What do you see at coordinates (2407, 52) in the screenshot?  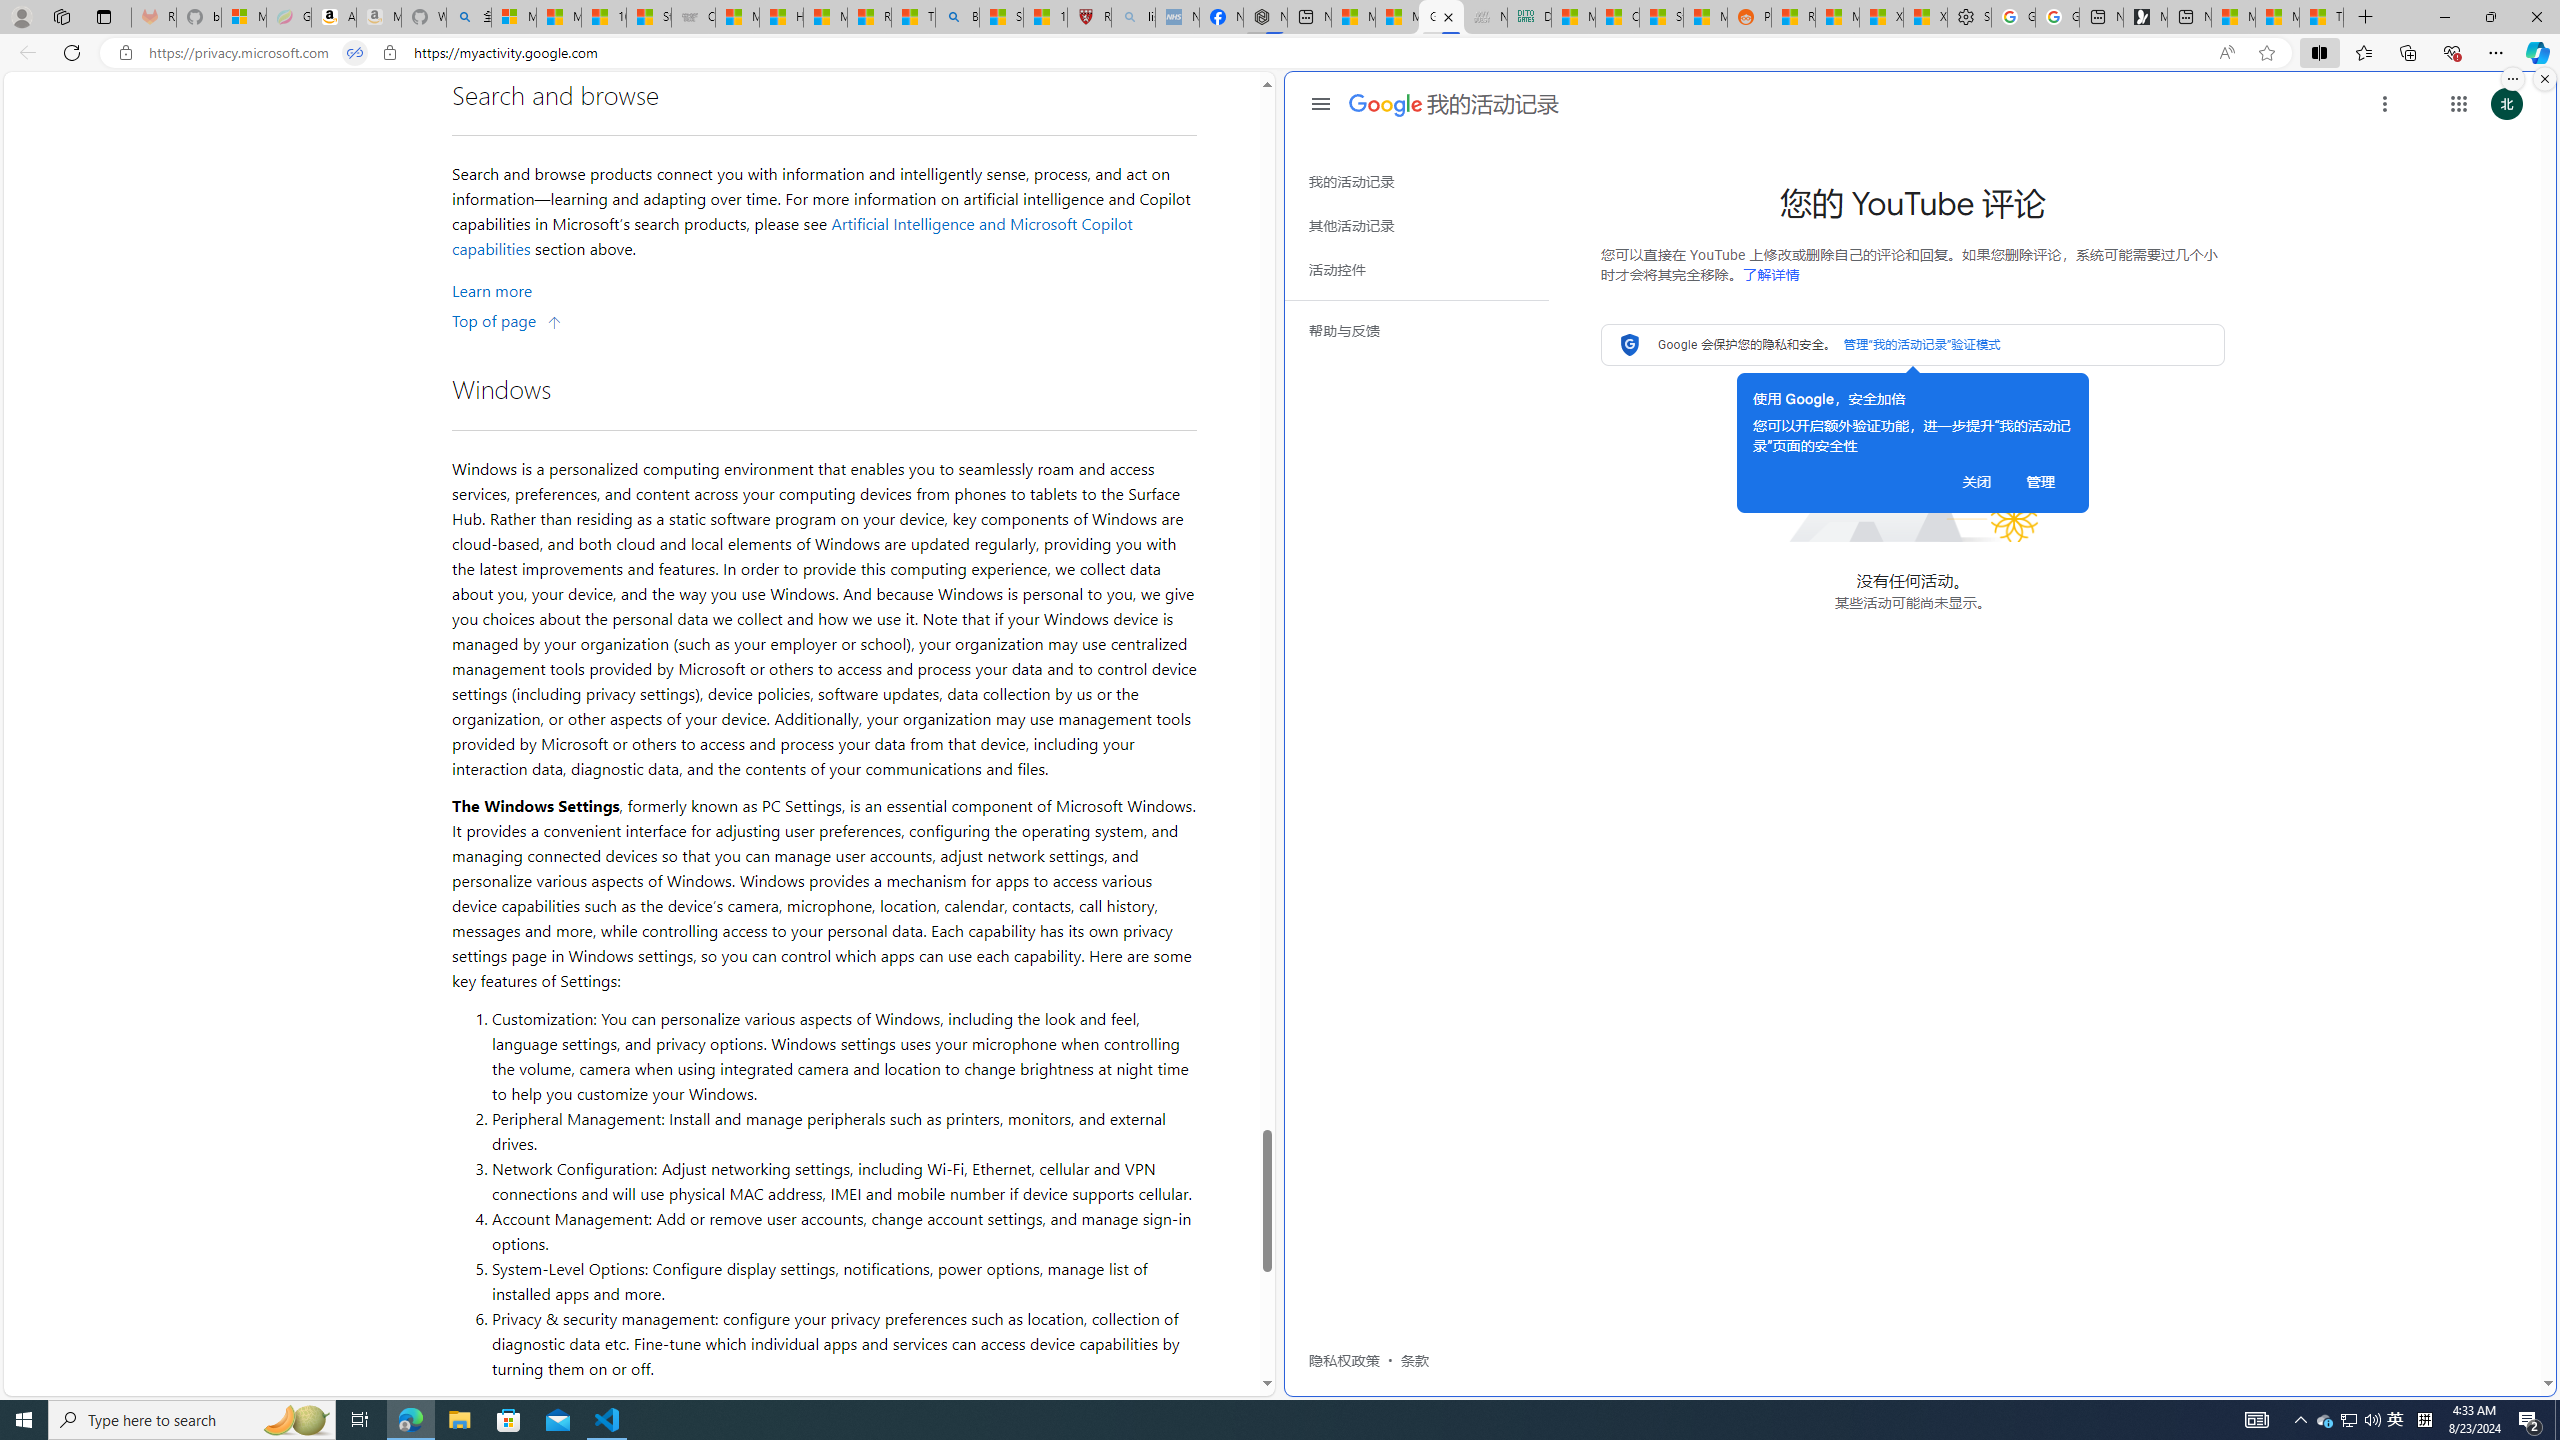 I see `Collections` at bounding box center [2407, 52].